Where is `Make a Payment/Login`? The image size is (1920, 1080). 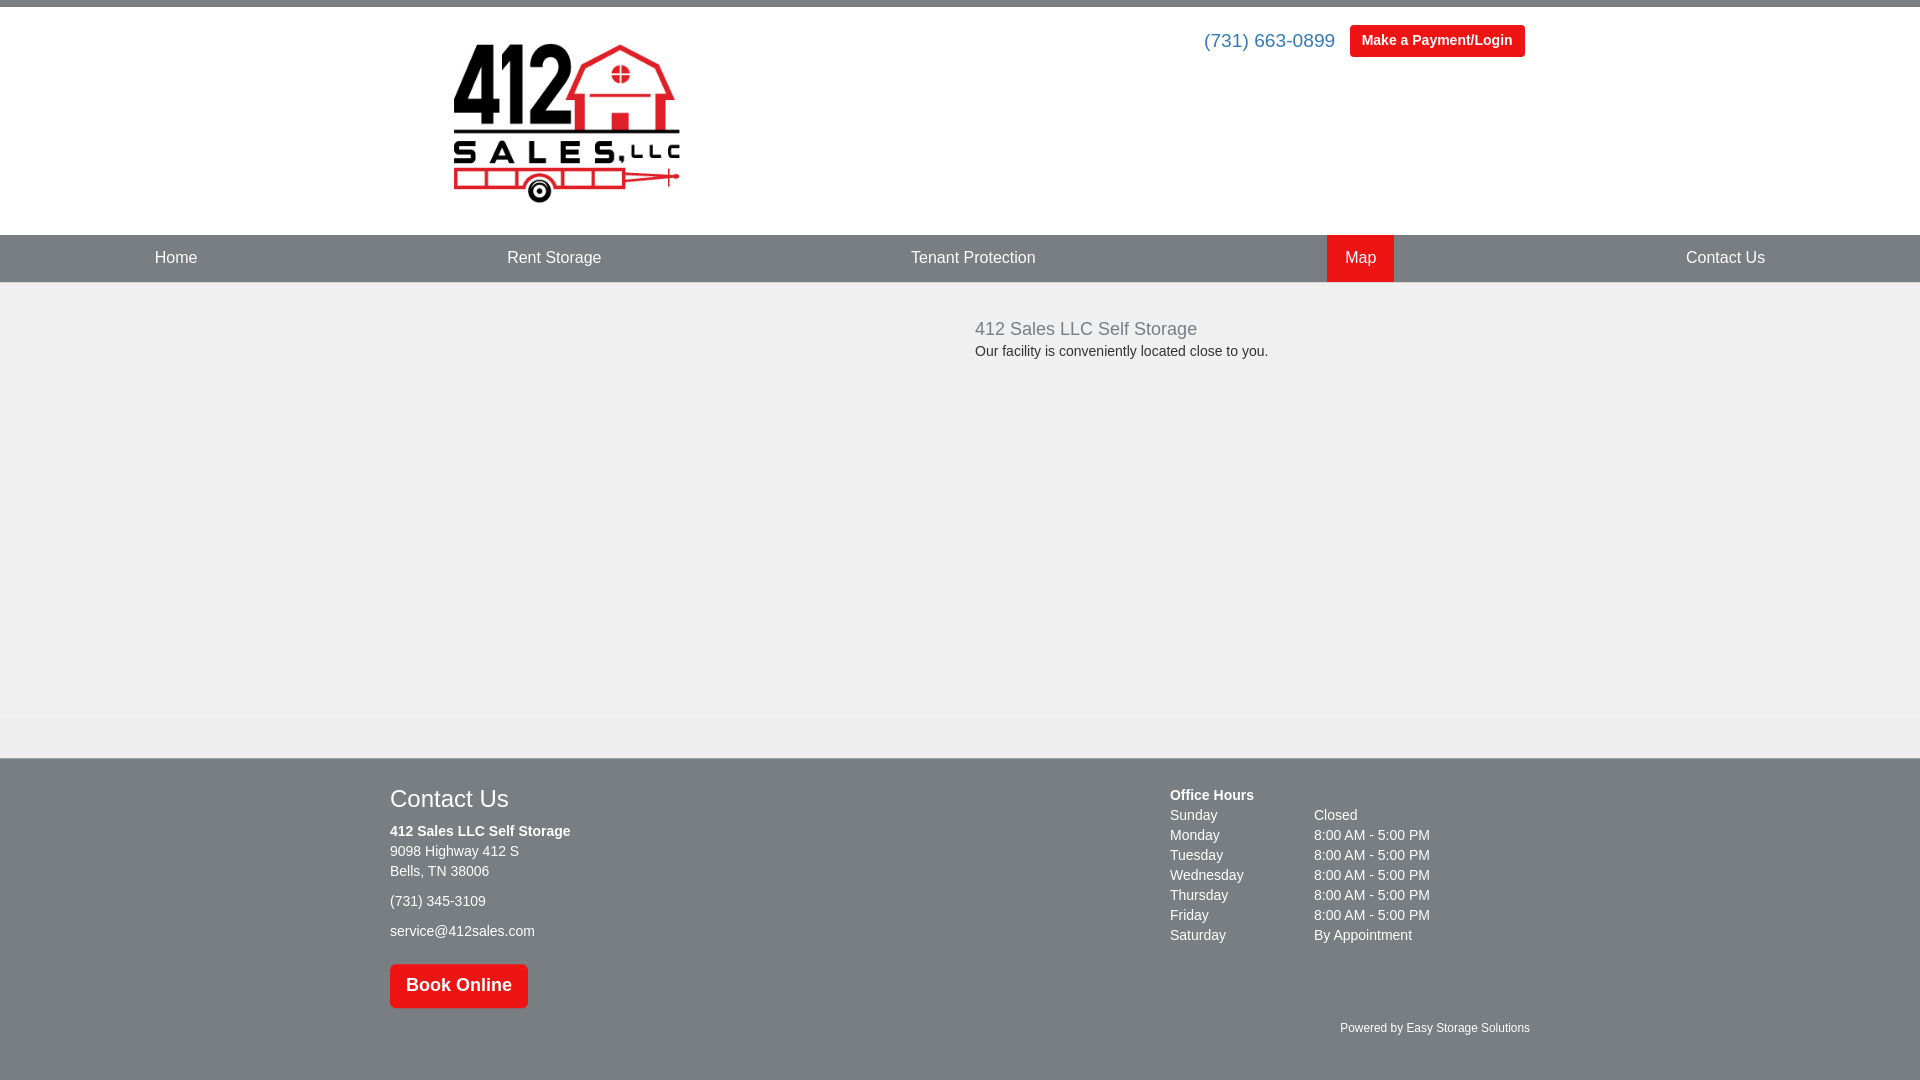 Make a Payment/Login is located at coordinates (1438, 41).